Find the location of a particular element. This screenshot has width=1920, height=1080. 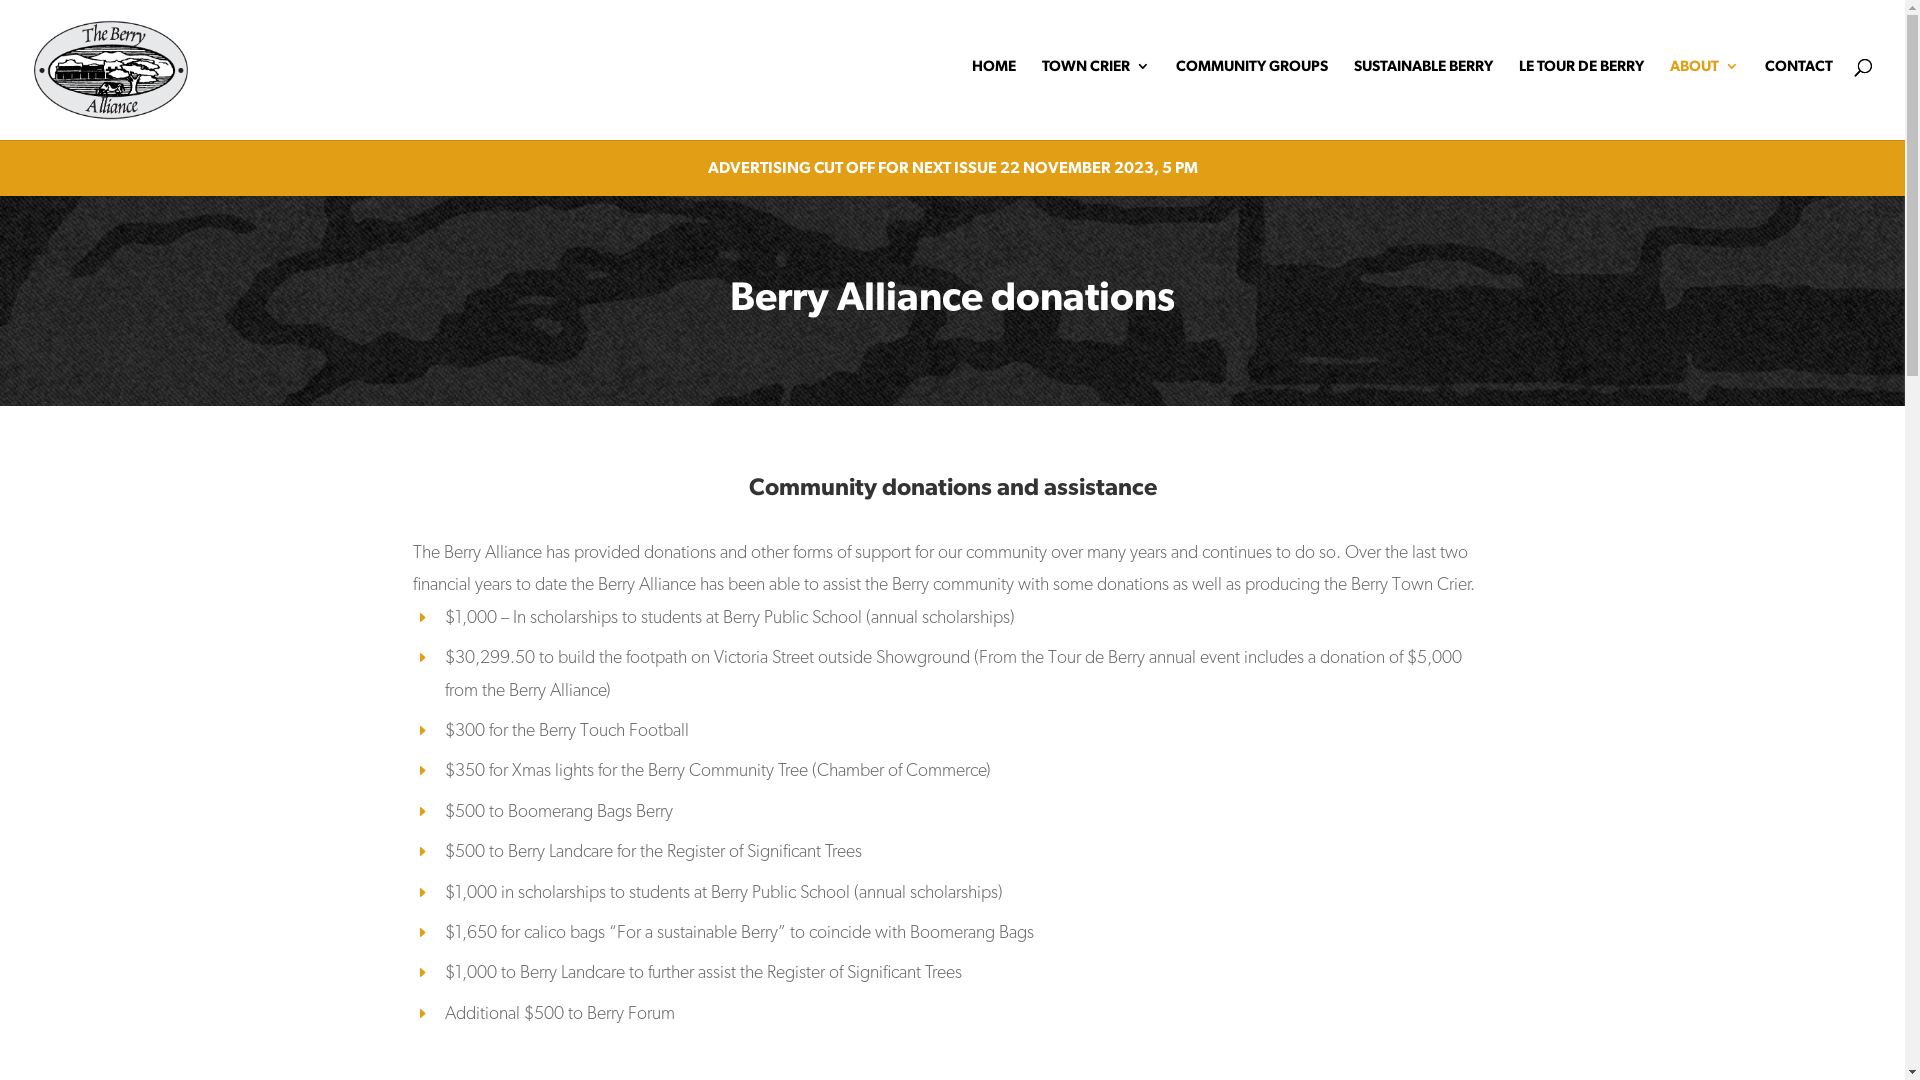

LE TOUR DE BERRY is located at coordinates (1582, 96).